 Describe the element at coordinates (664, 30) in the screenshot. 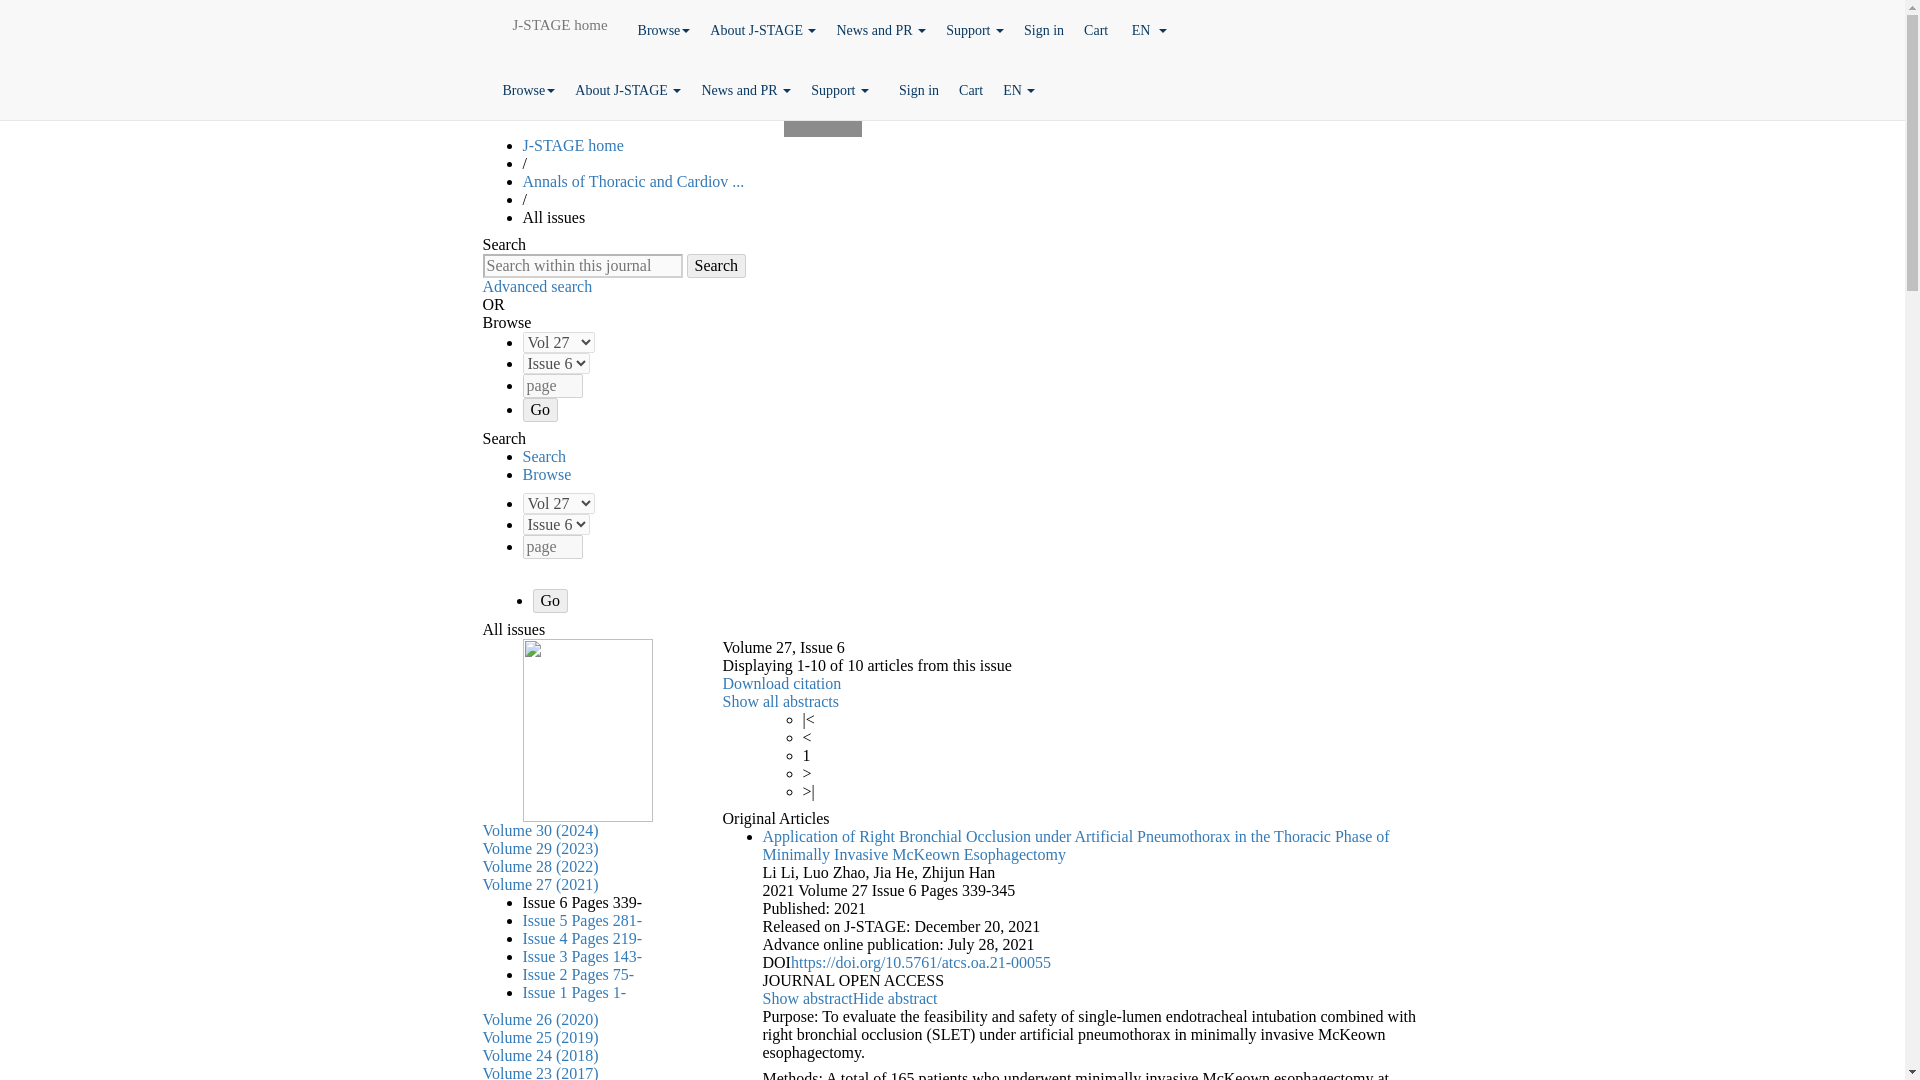

I see `Browse` at that location.